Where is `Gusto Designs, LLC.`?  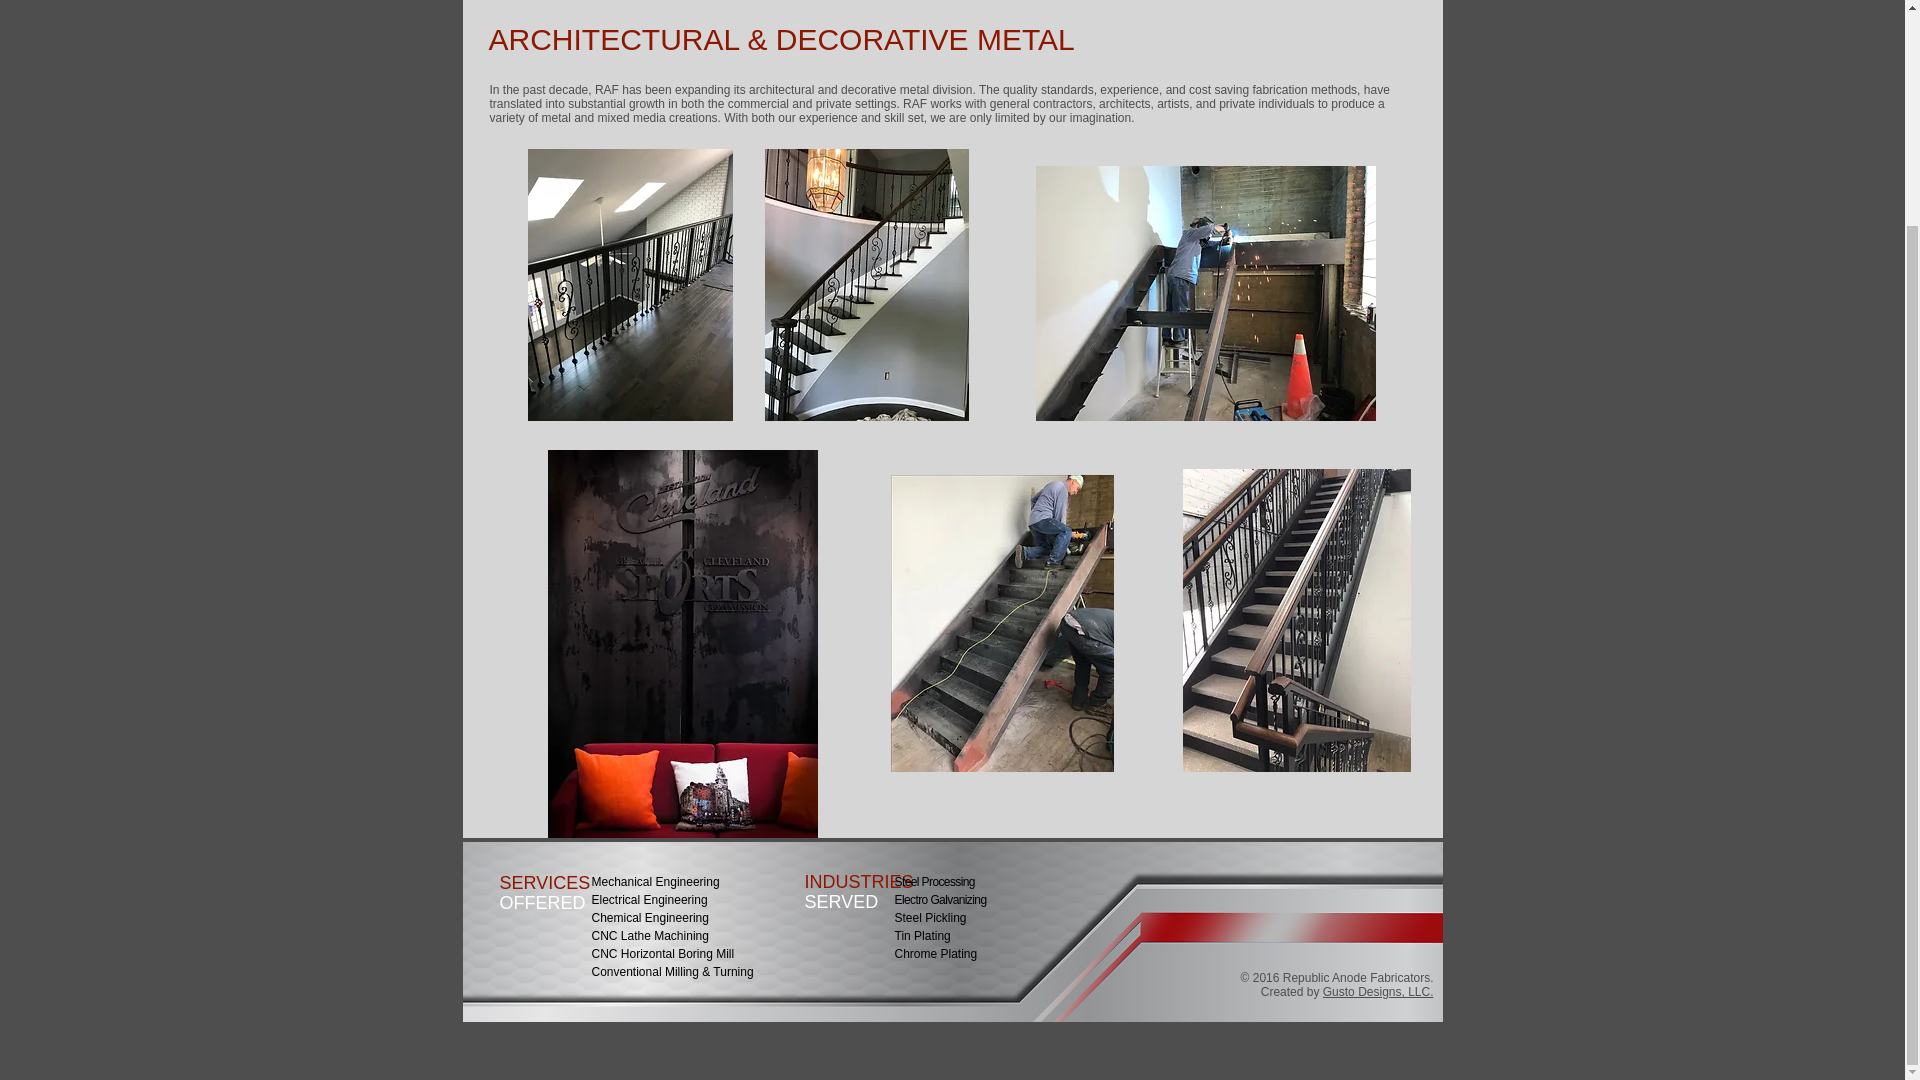 Gusto Designs, LLC. is located at coordinates (1378, 992).